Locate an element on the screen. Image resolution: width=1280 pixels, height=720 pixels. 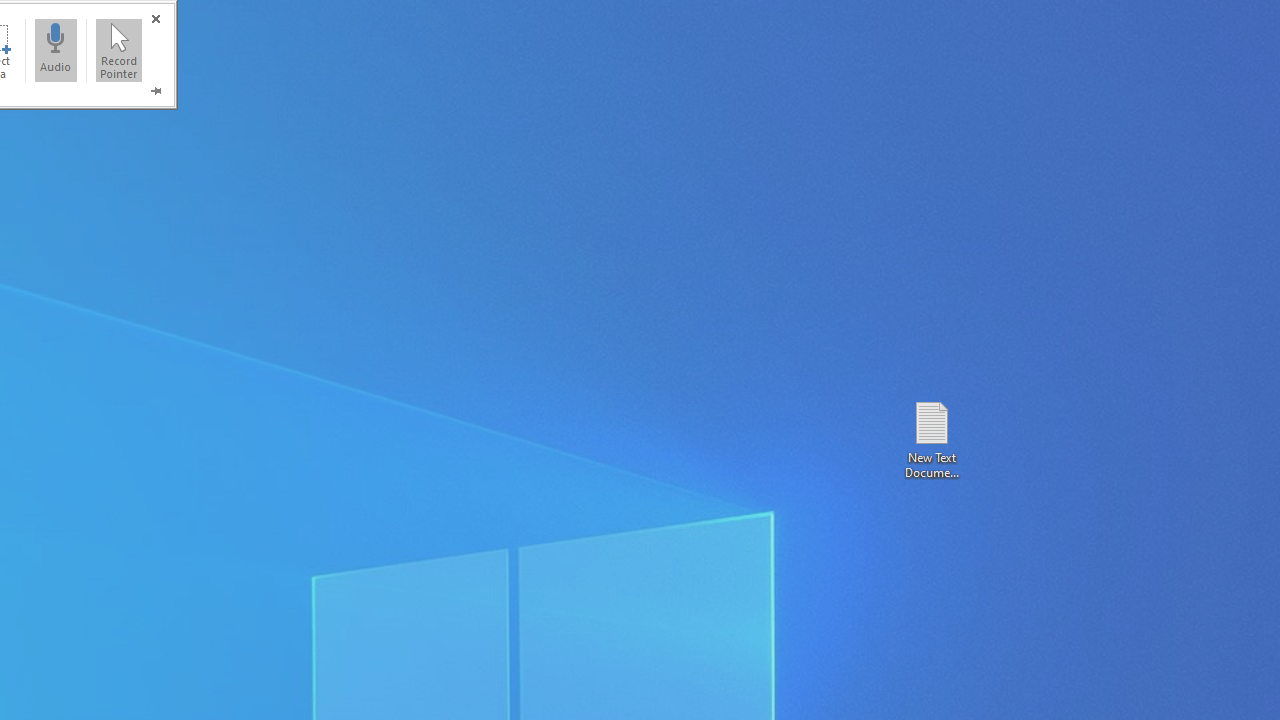
Close (Windows logo key+Shift+Q) is located at coordinates (155, 18).